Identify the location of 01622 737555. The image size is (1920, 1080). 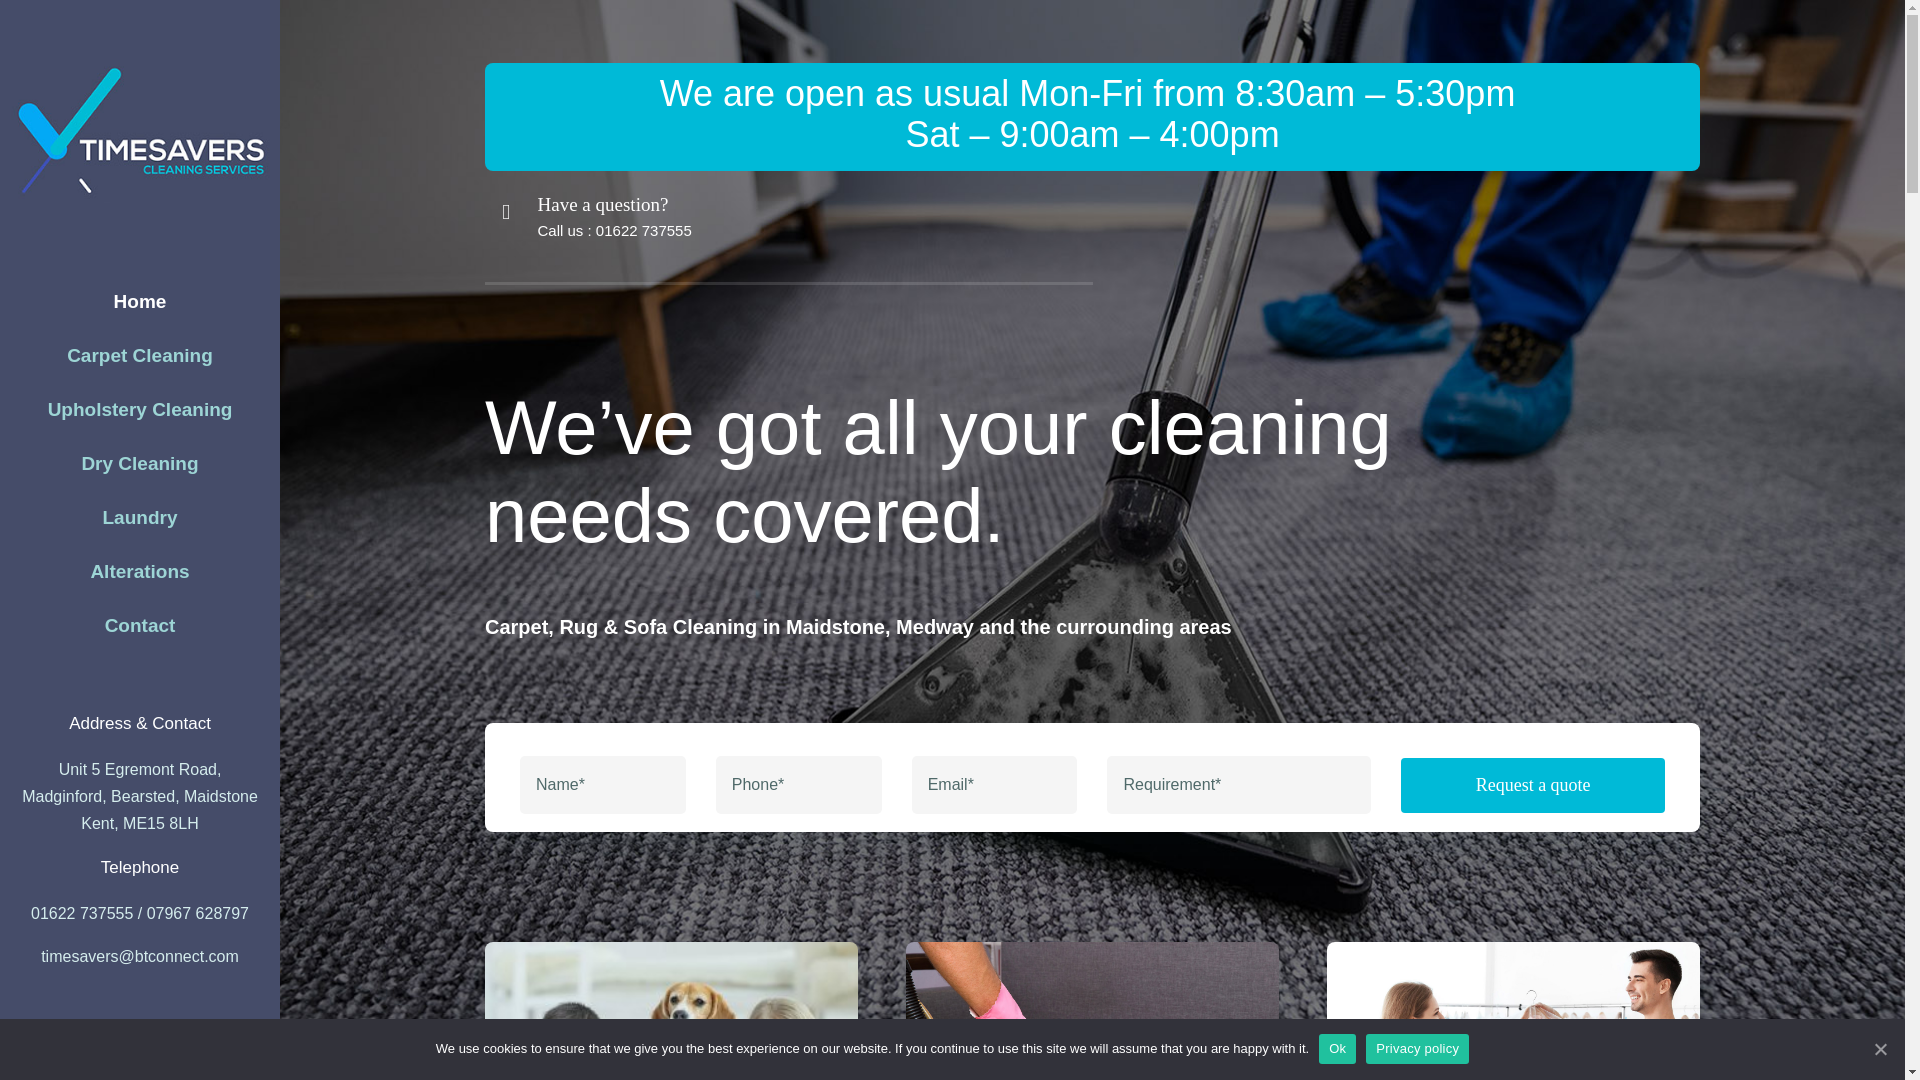
(643, 230).